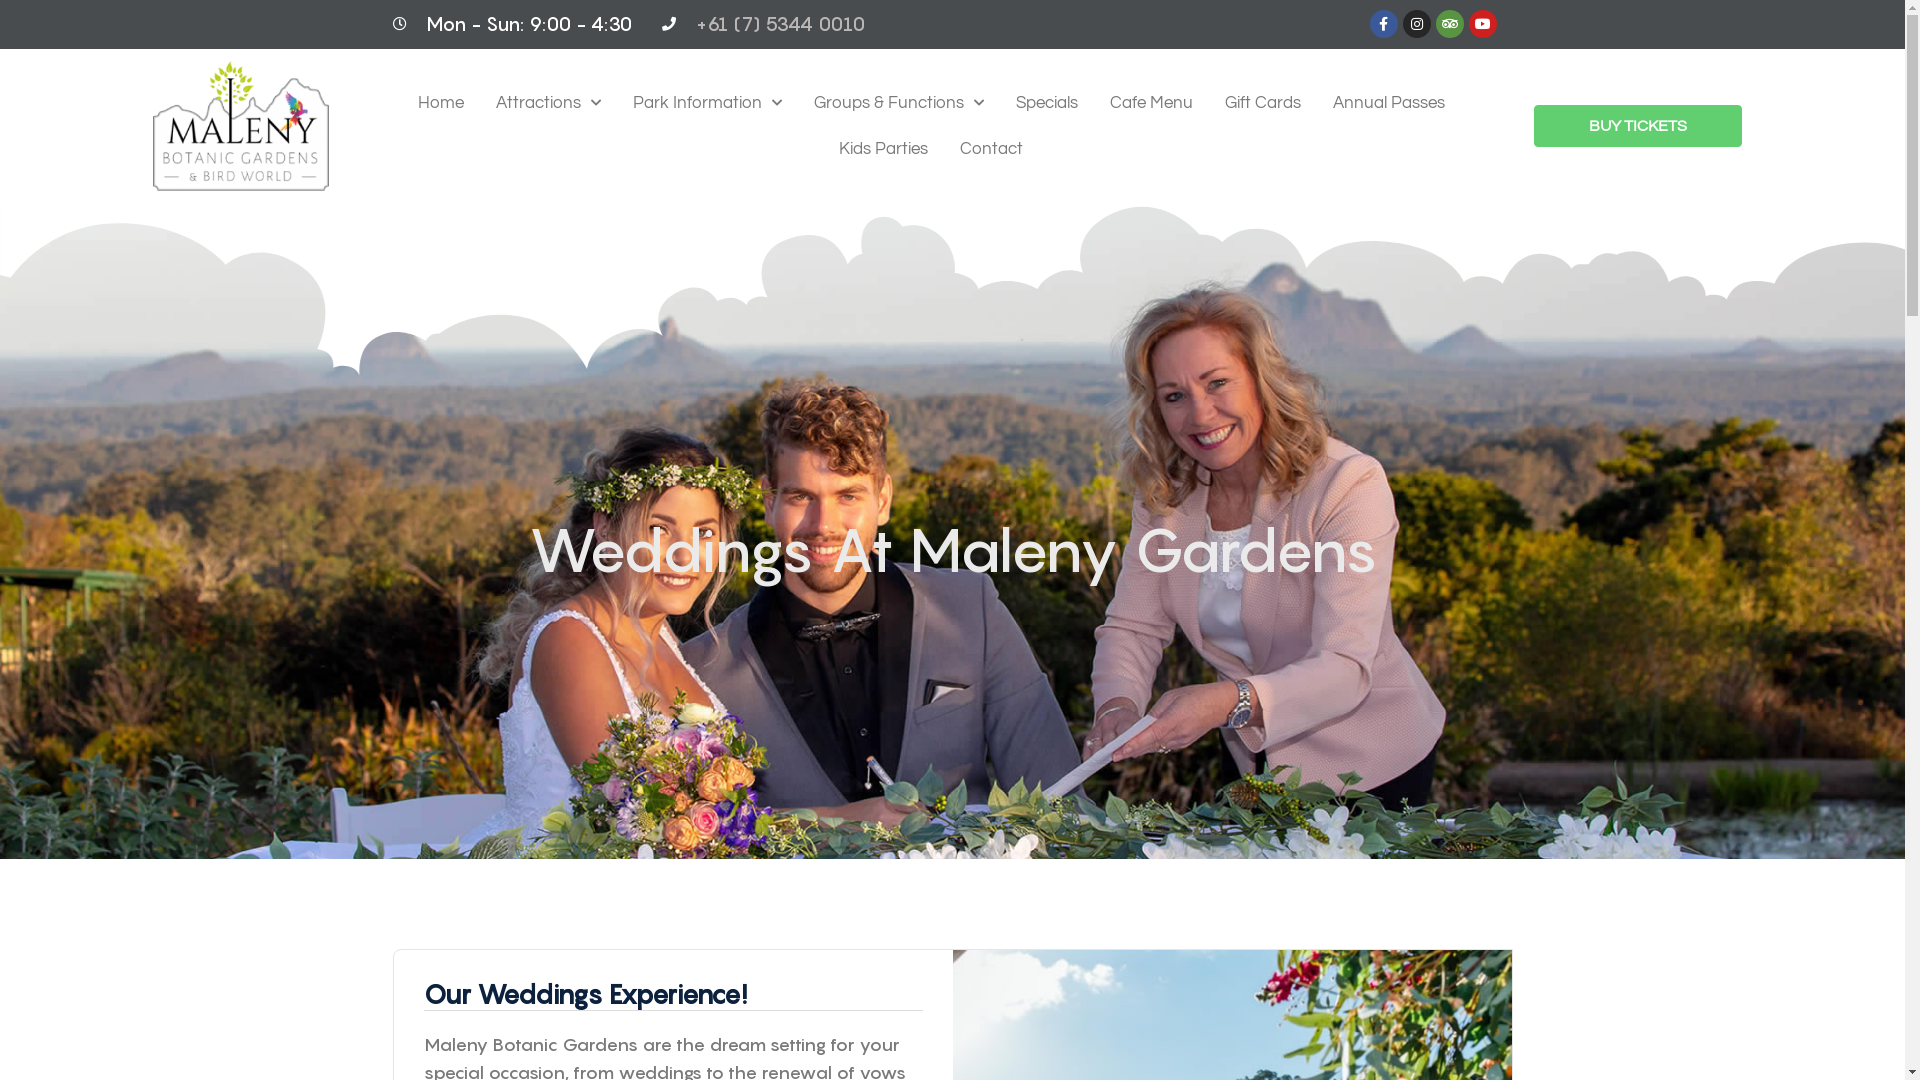 This screenshot has width=1920, height=1080. Describe the element at coordinates (1384, 24) in the screenshot. I see `Facebook` at that location.